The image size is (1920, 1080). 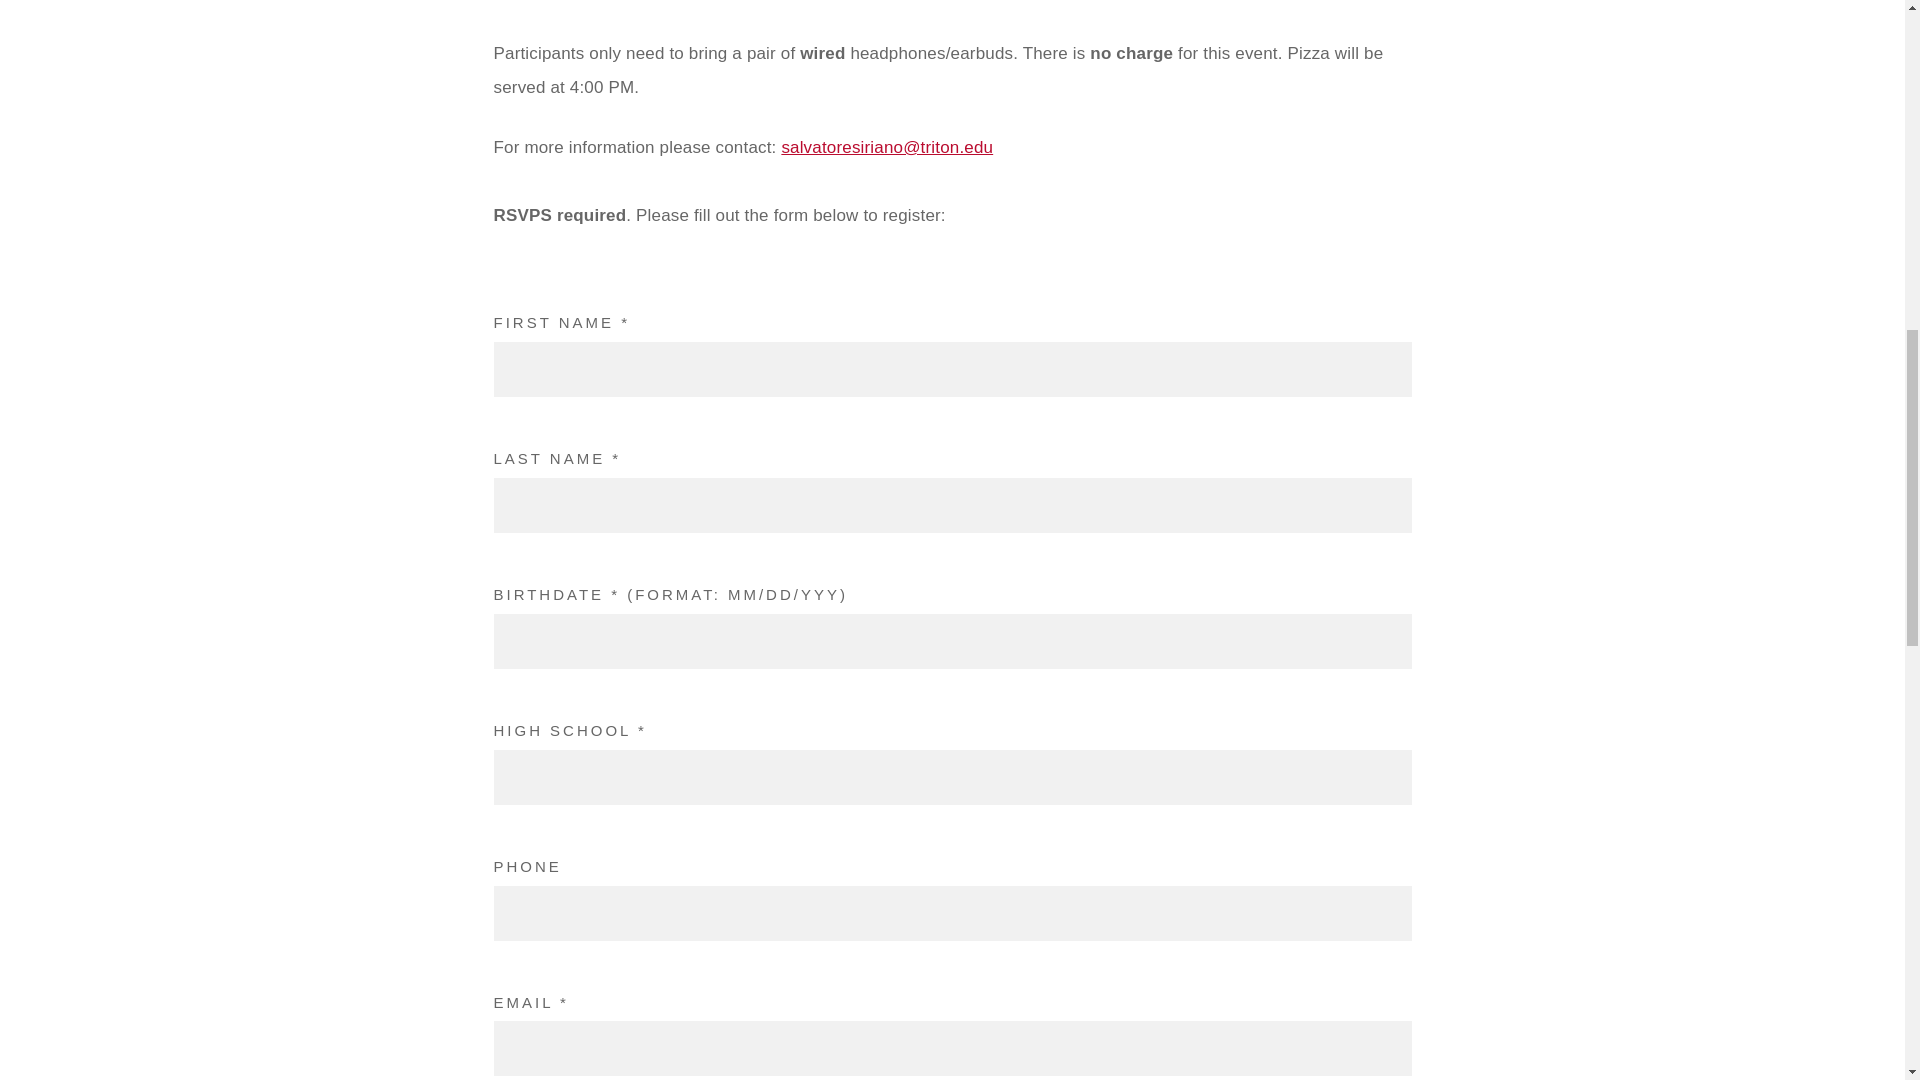 What do you see at coordinates (952, 776) in the screenshot?
I see `Enter High School` at bounding box center [952, 776].